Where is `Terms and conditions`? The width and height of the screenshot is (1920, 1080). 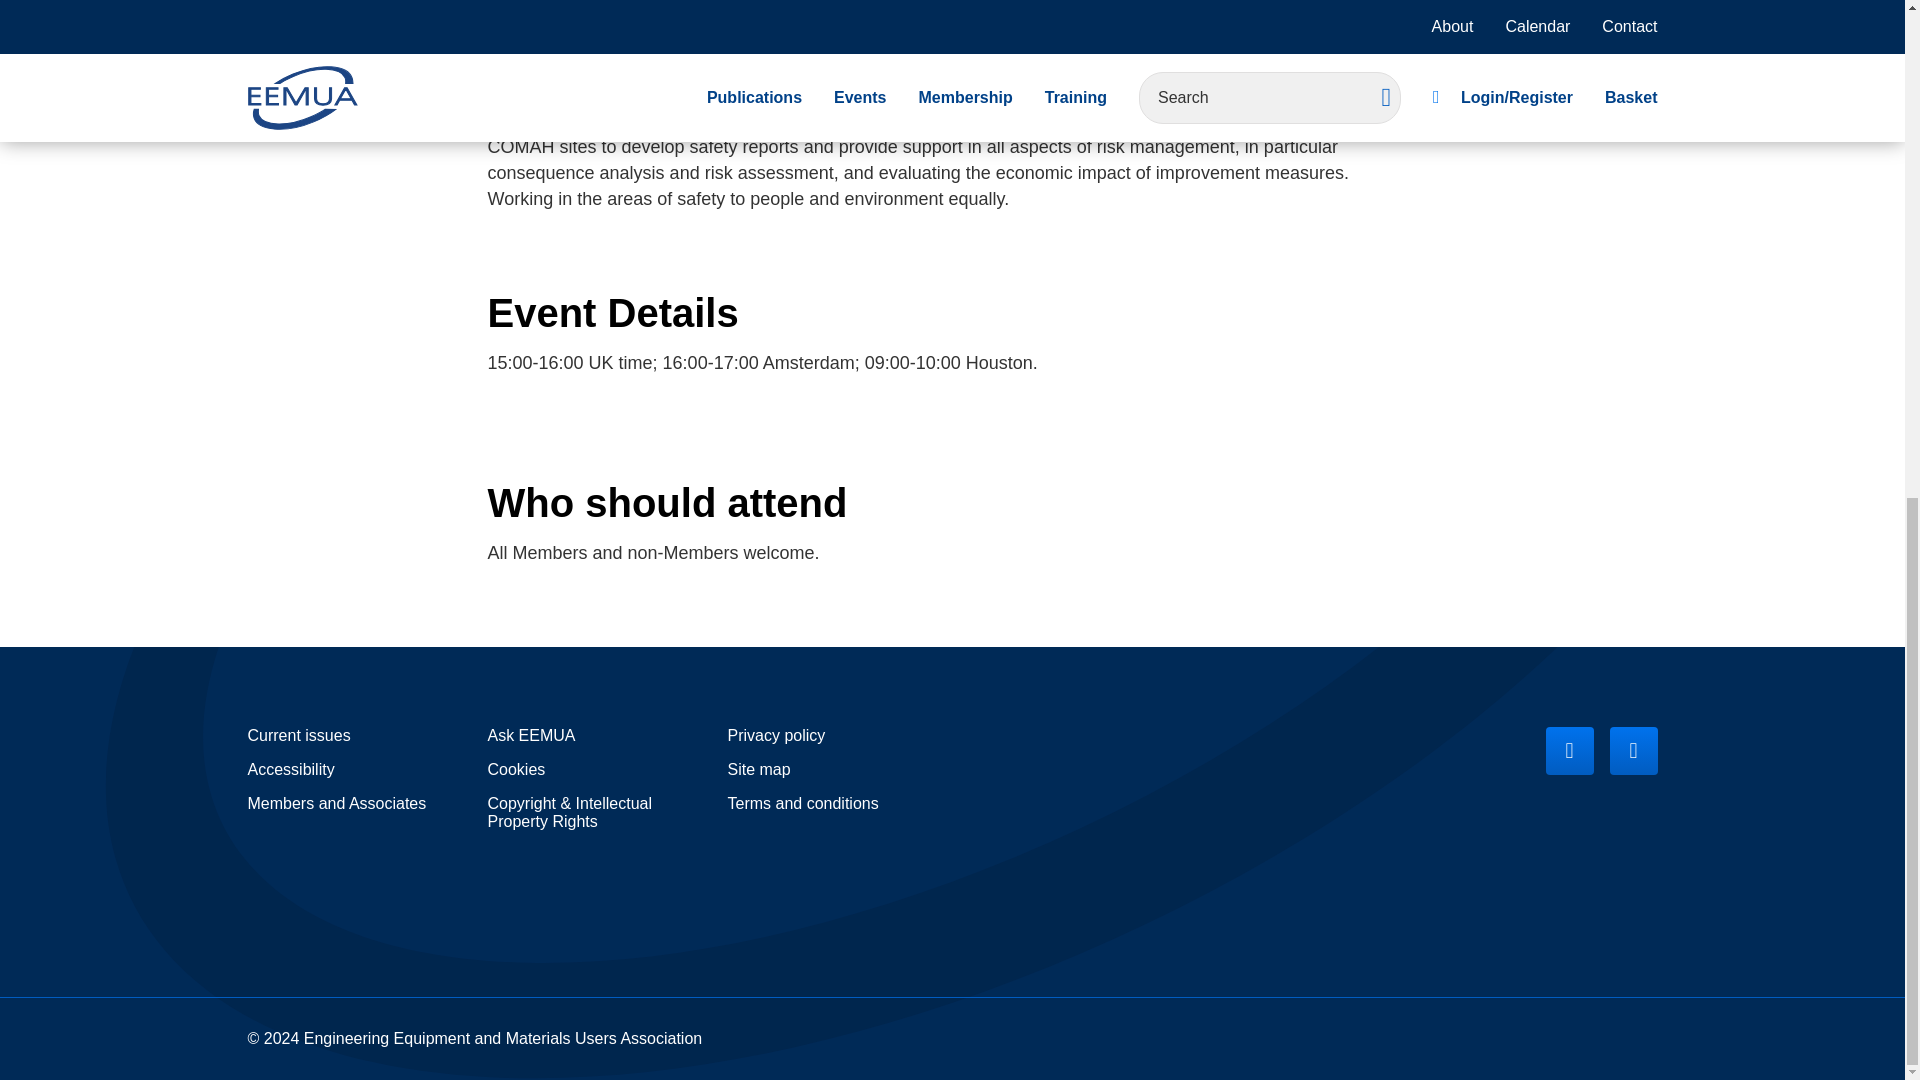 Terms and conditions is located at coordinates (803, 804).